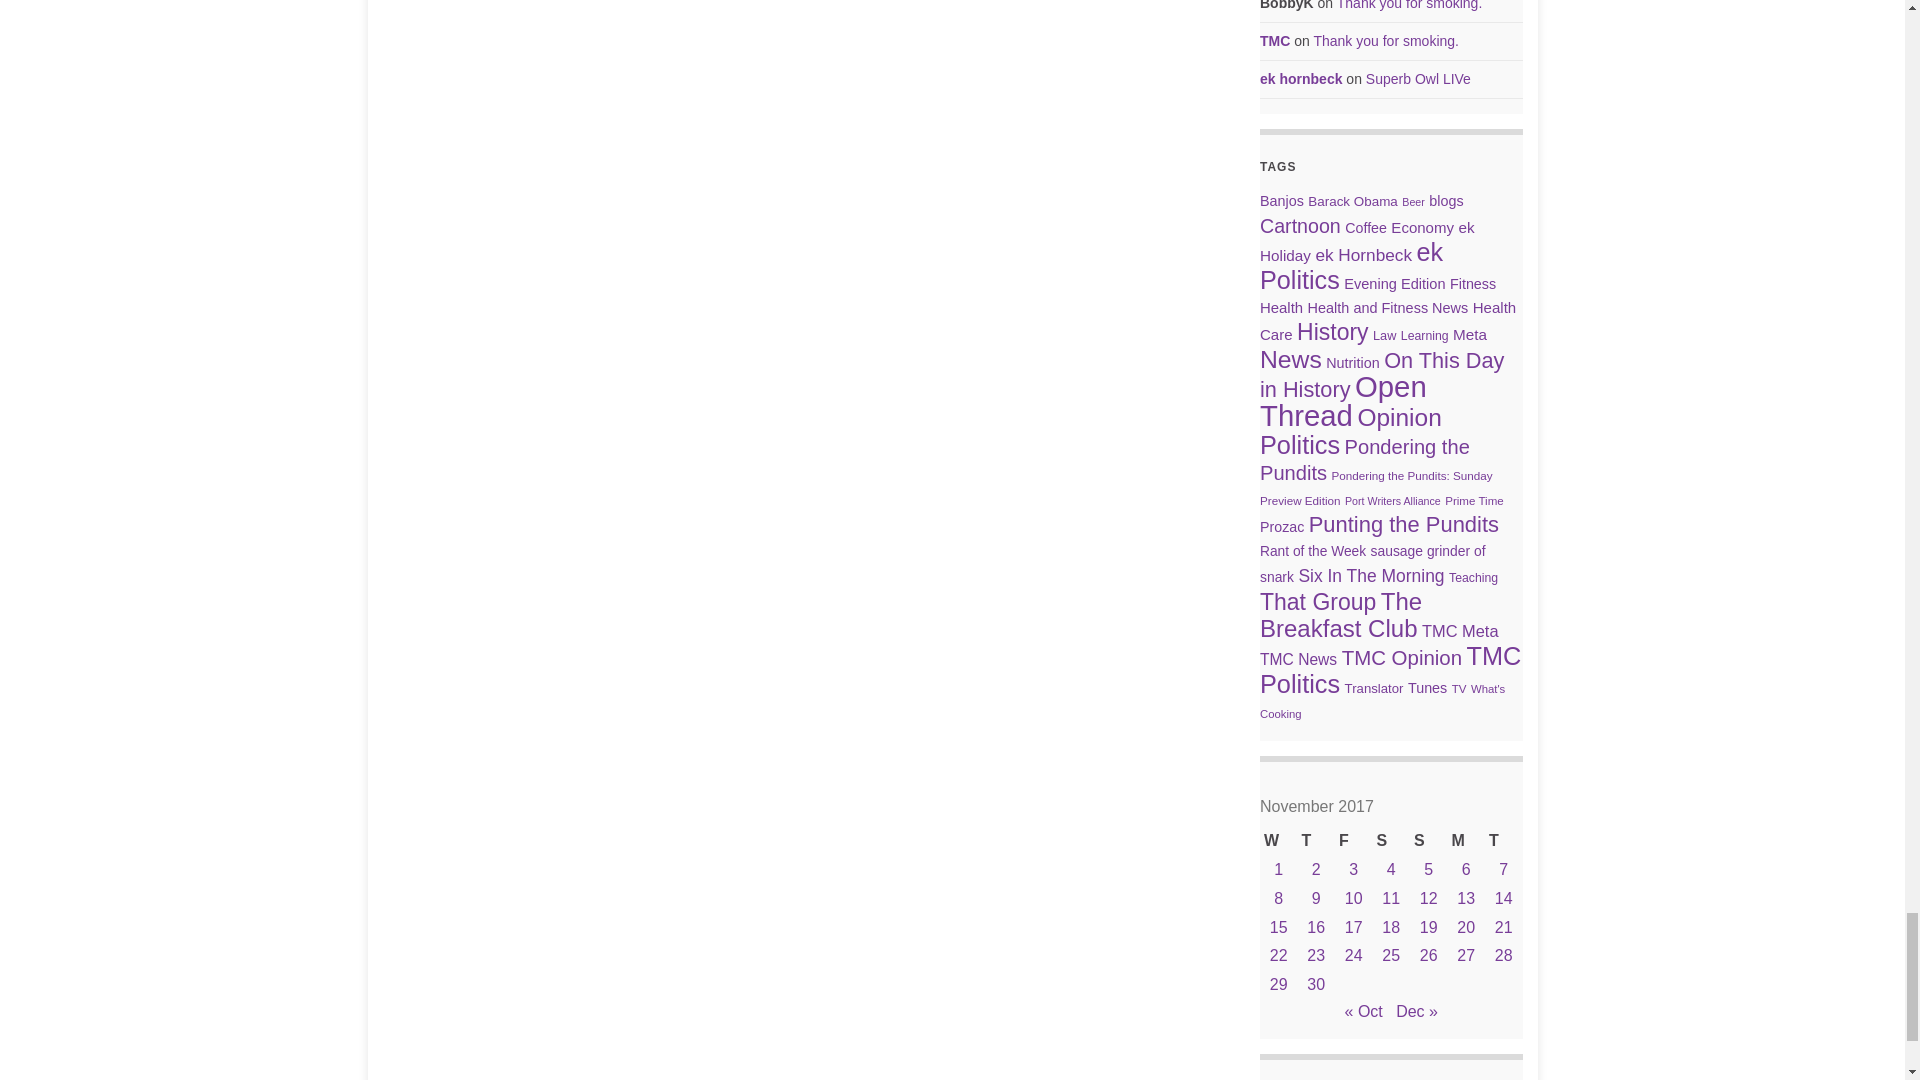  What do you see at coordinates (1466, 842) in the screenshot?
I see `Monday` at bounding box center [1466, 842].